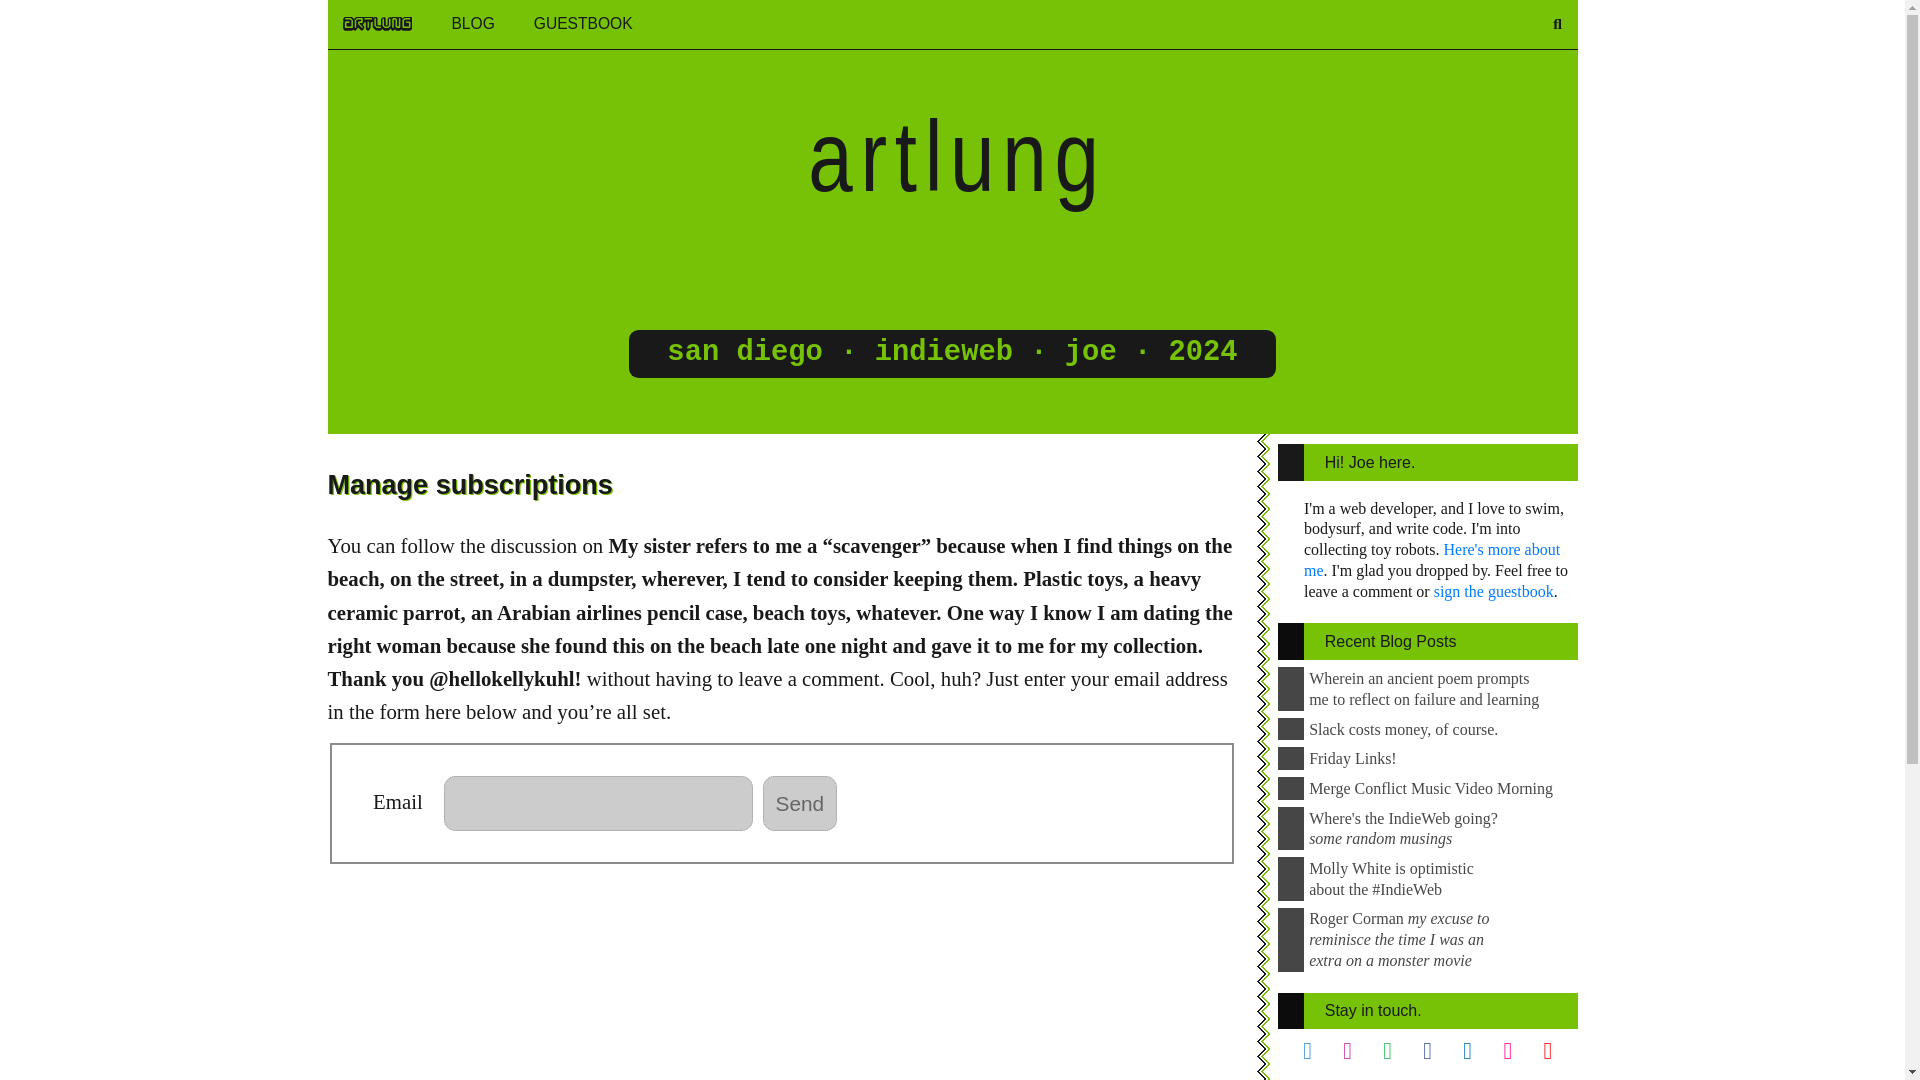 The height and width of the screenshot is (1080, 1920). Describe the element at coordinates (470, 484) in the screenshot. I see `Manage subscriptions` at that location.